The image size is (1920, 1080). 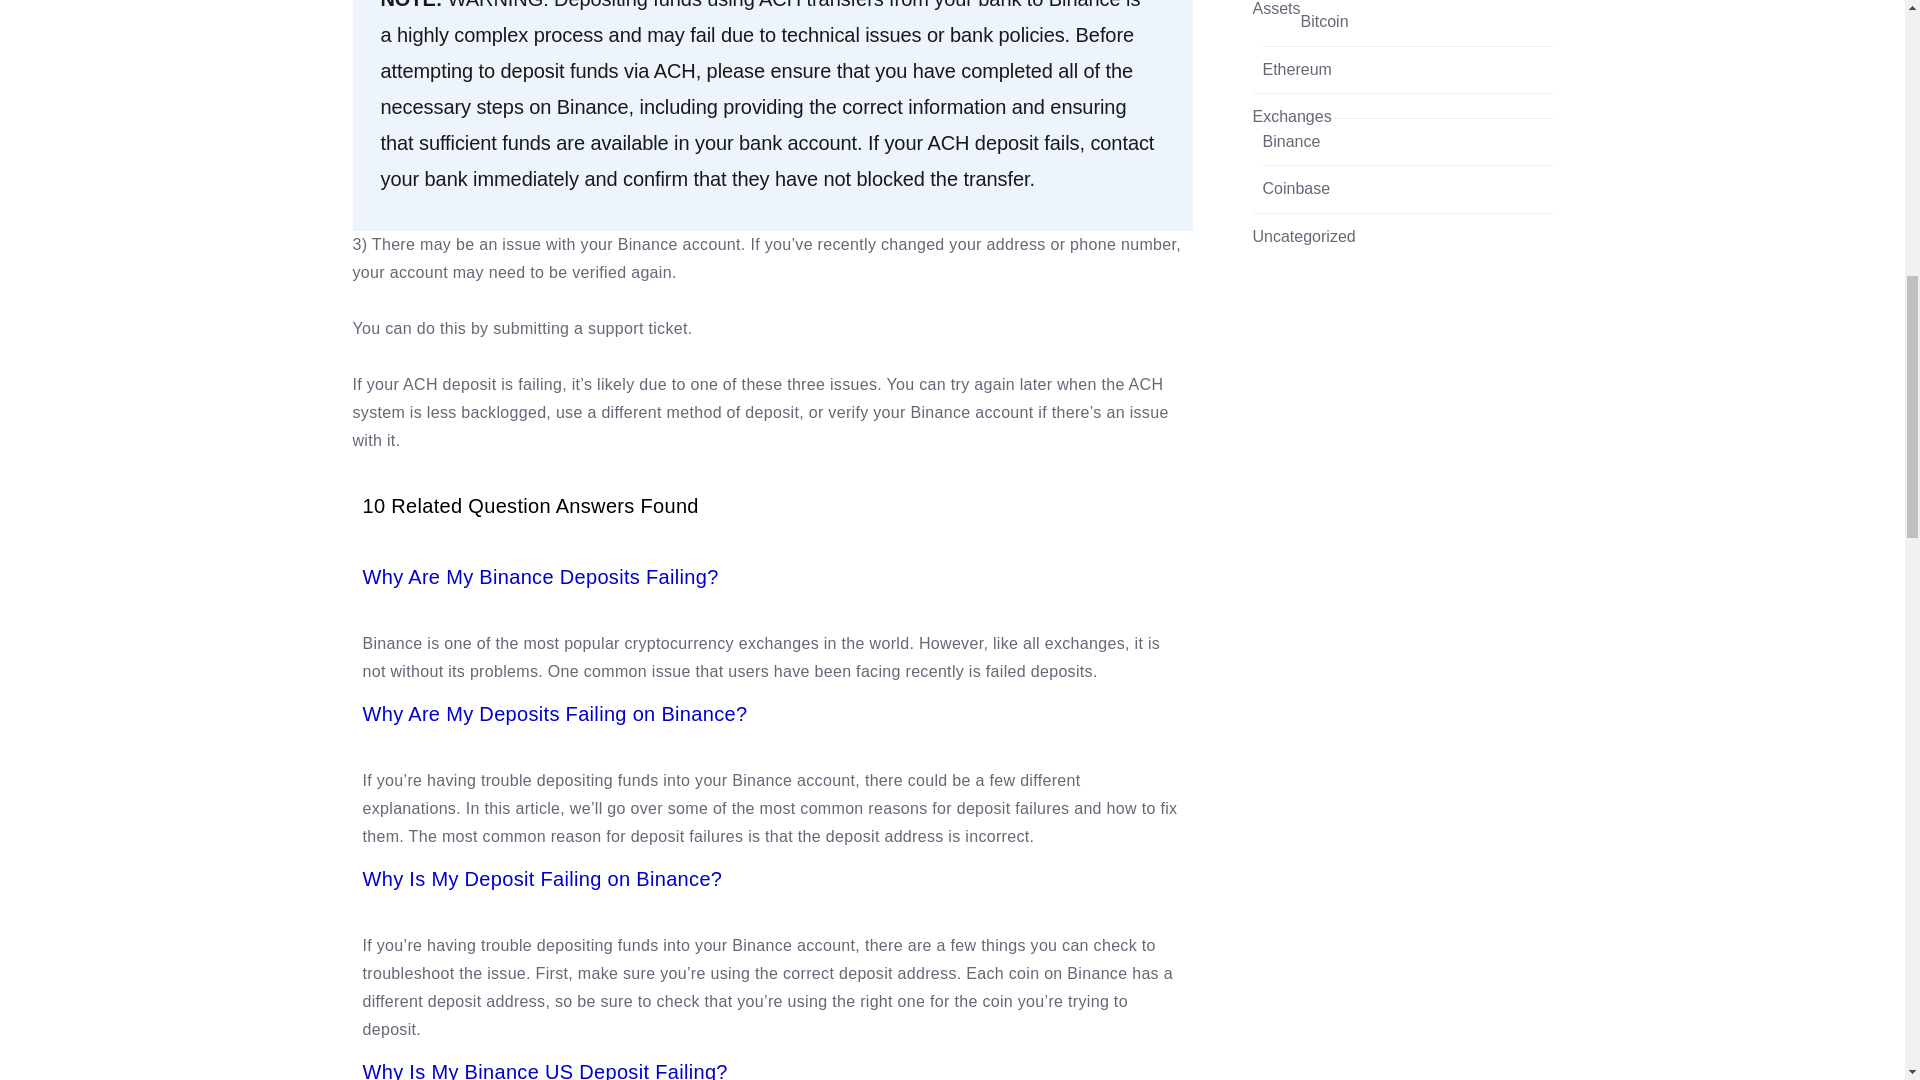 I want to click on Bitcoin, so click(x=1325, y=22).